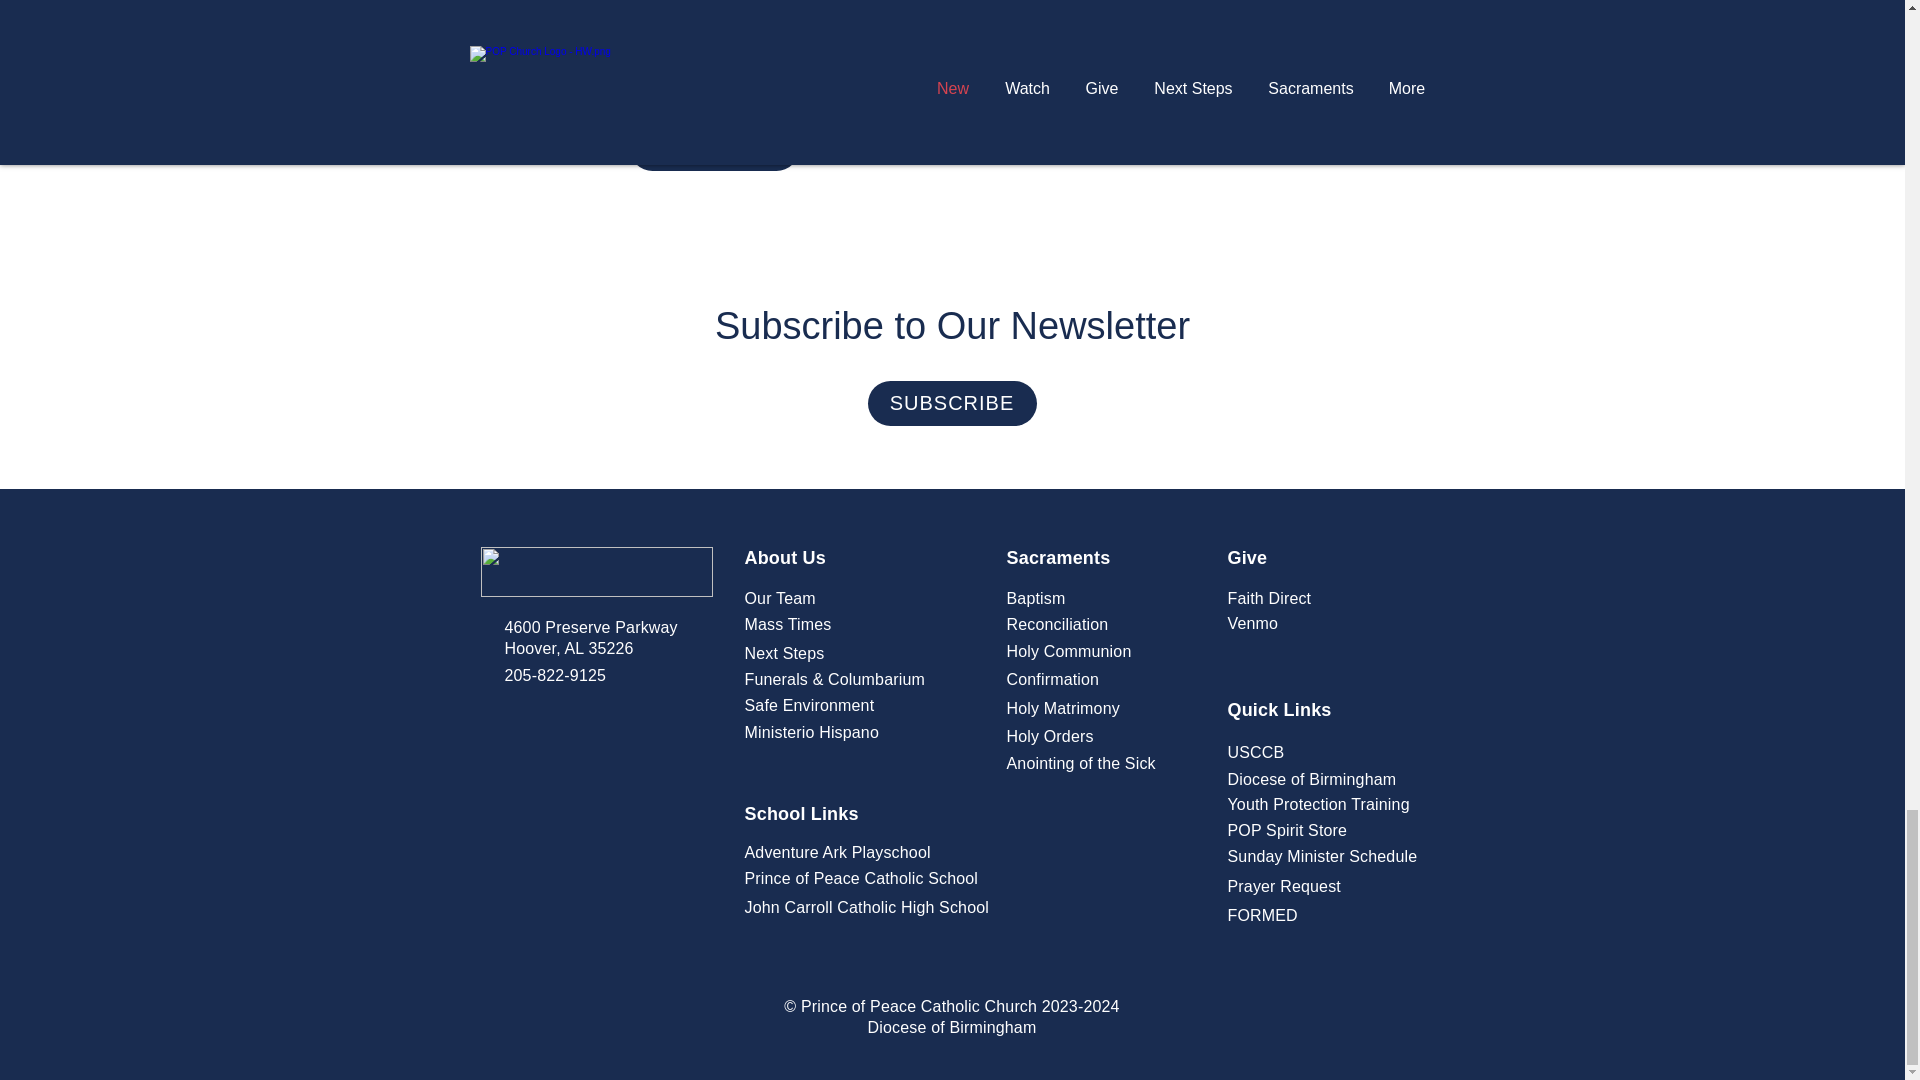  What do you see at coordinates (866, 906) in the screenshot?
I see `John Carroll Catholic High School` at bounding box center [866, 906].